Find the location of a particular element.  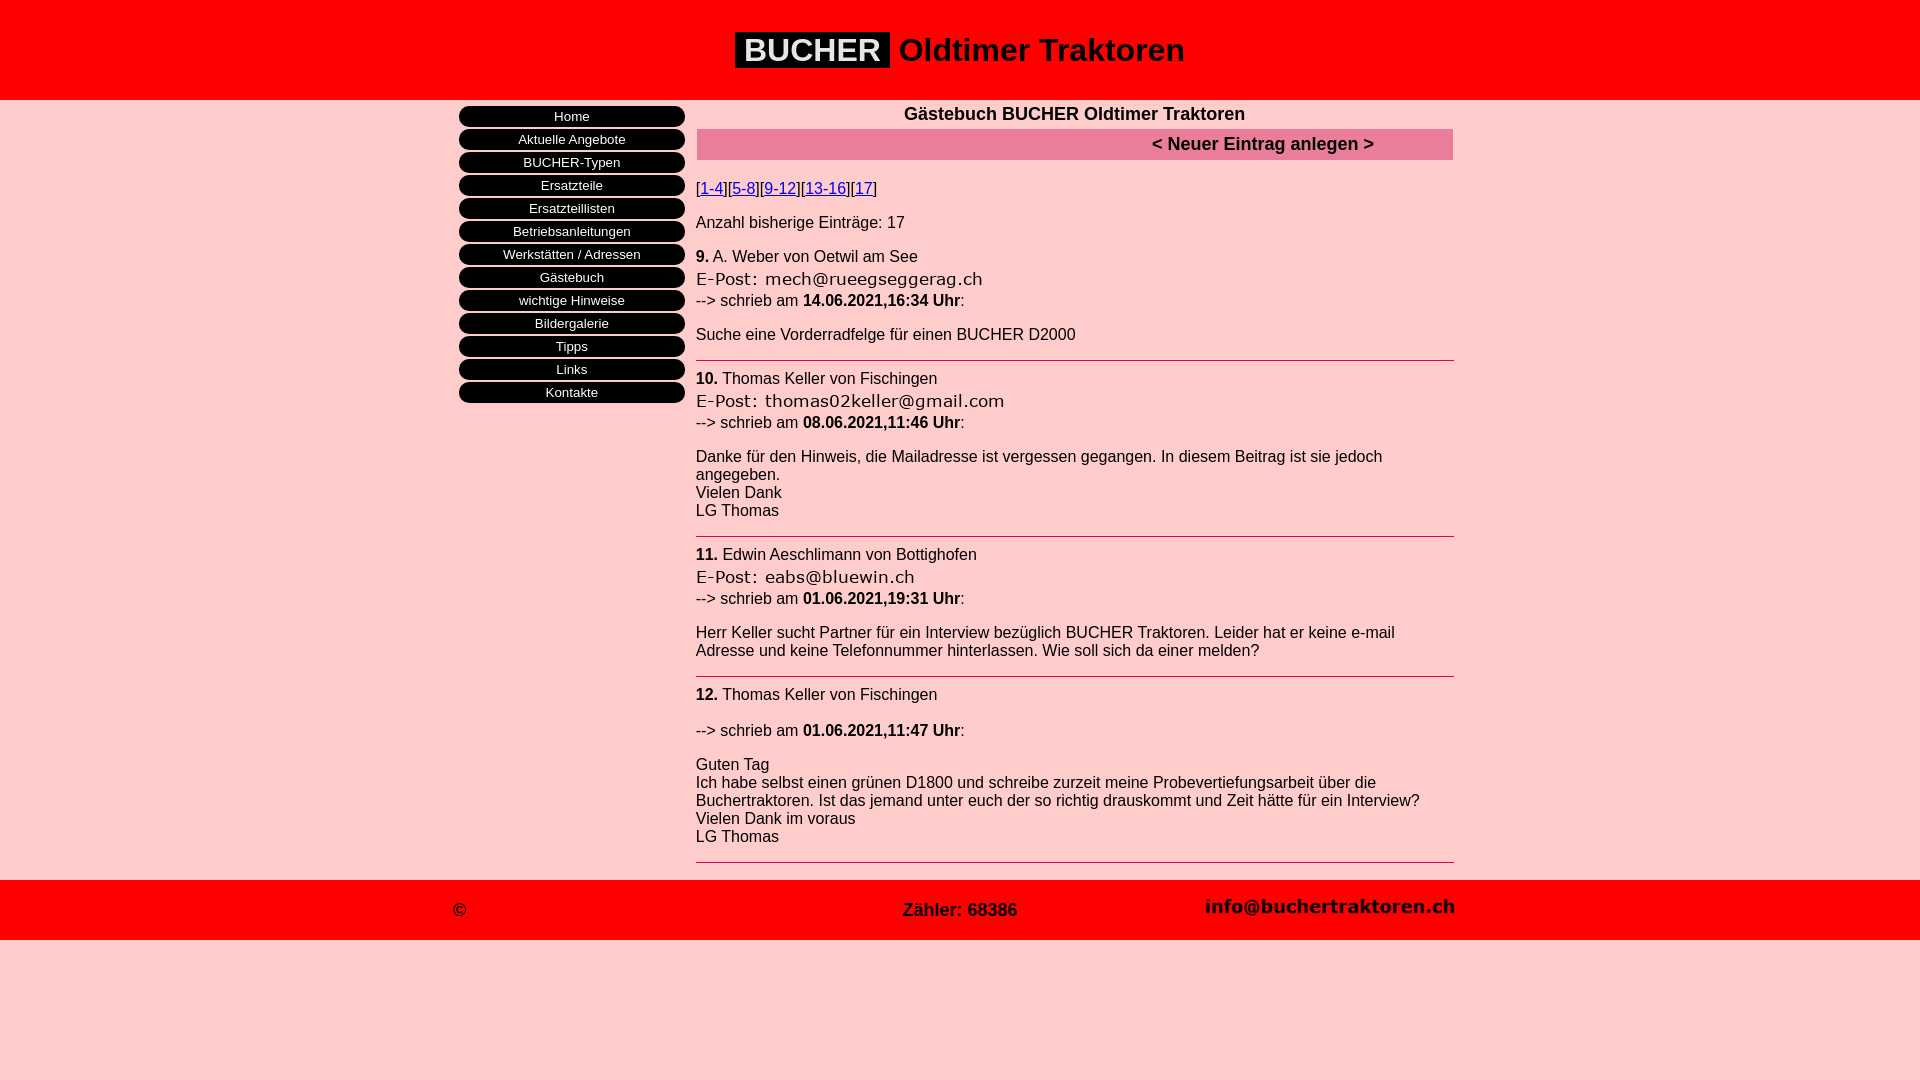

Bildergalerie is located at coordinates (572, 324).